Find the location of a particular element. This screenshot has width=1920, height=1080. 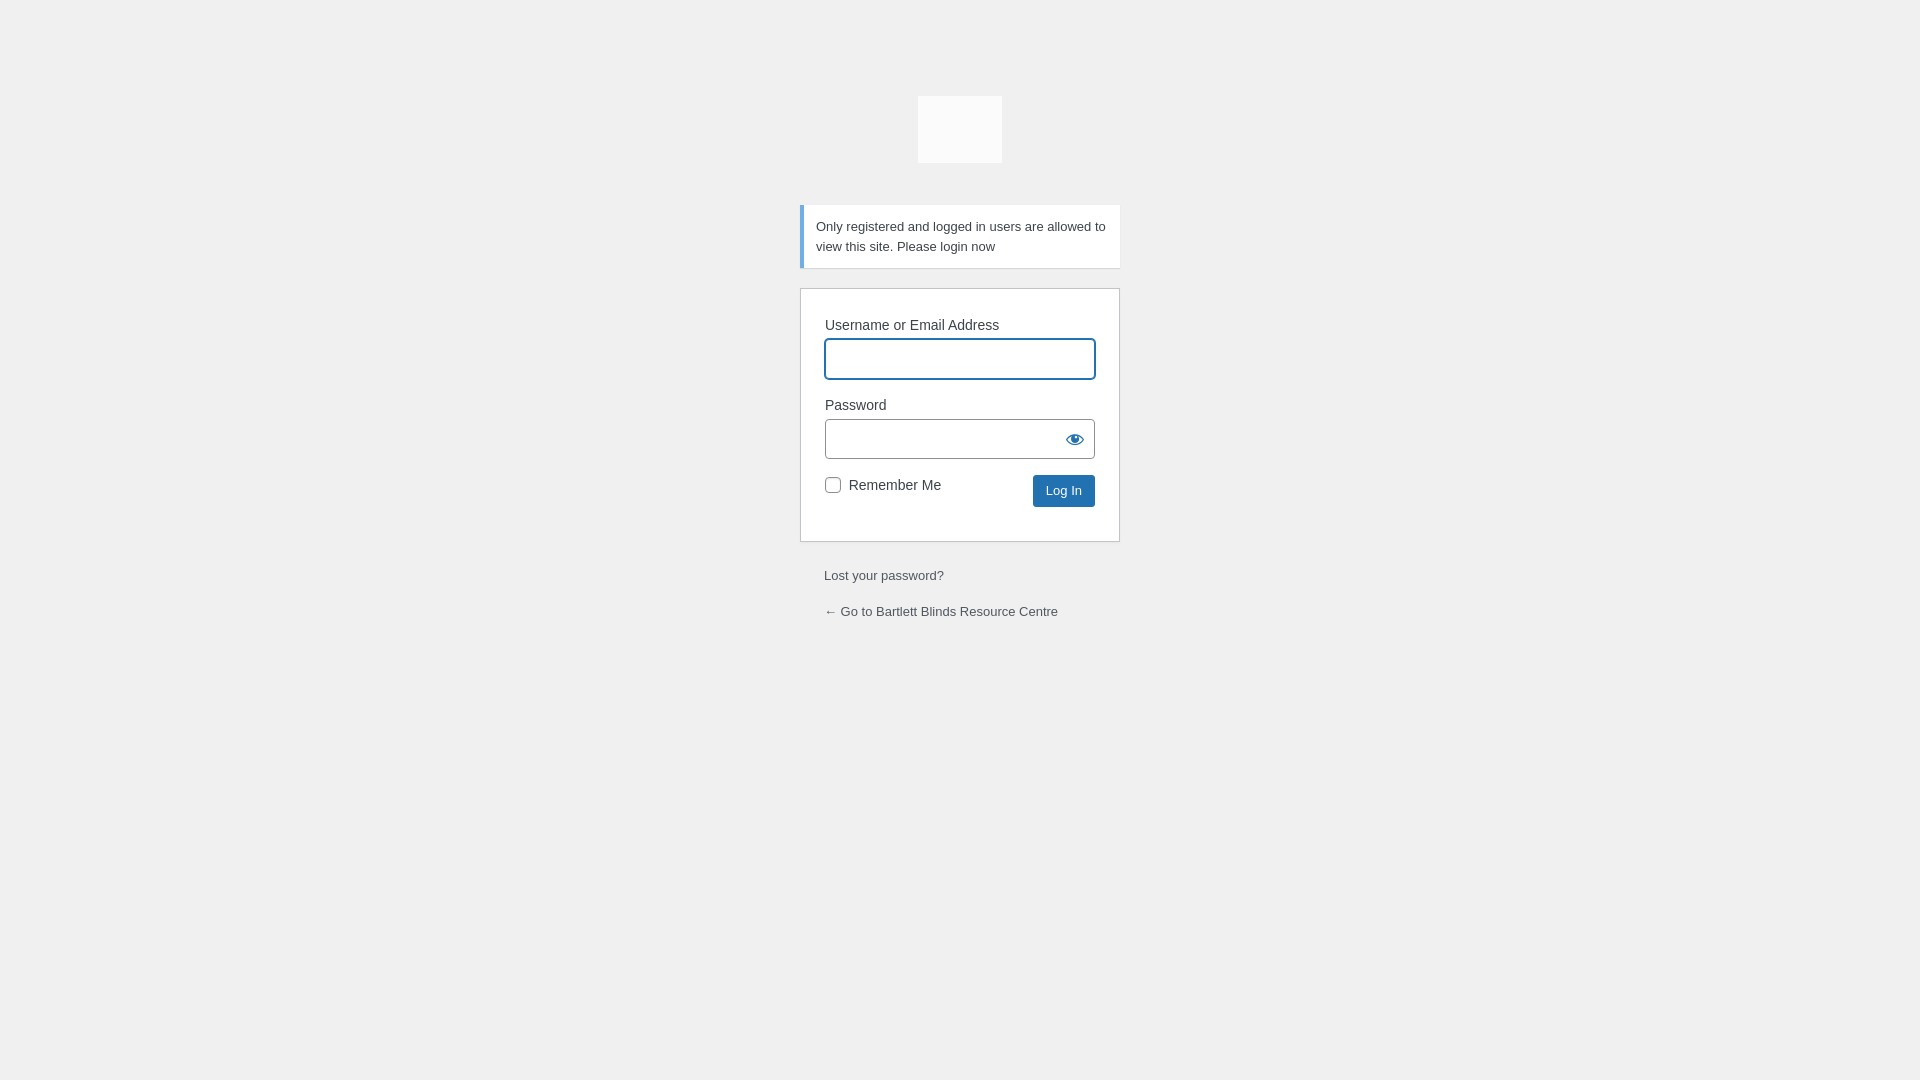

Powered by WordPress is located at coordinates (960, 138).